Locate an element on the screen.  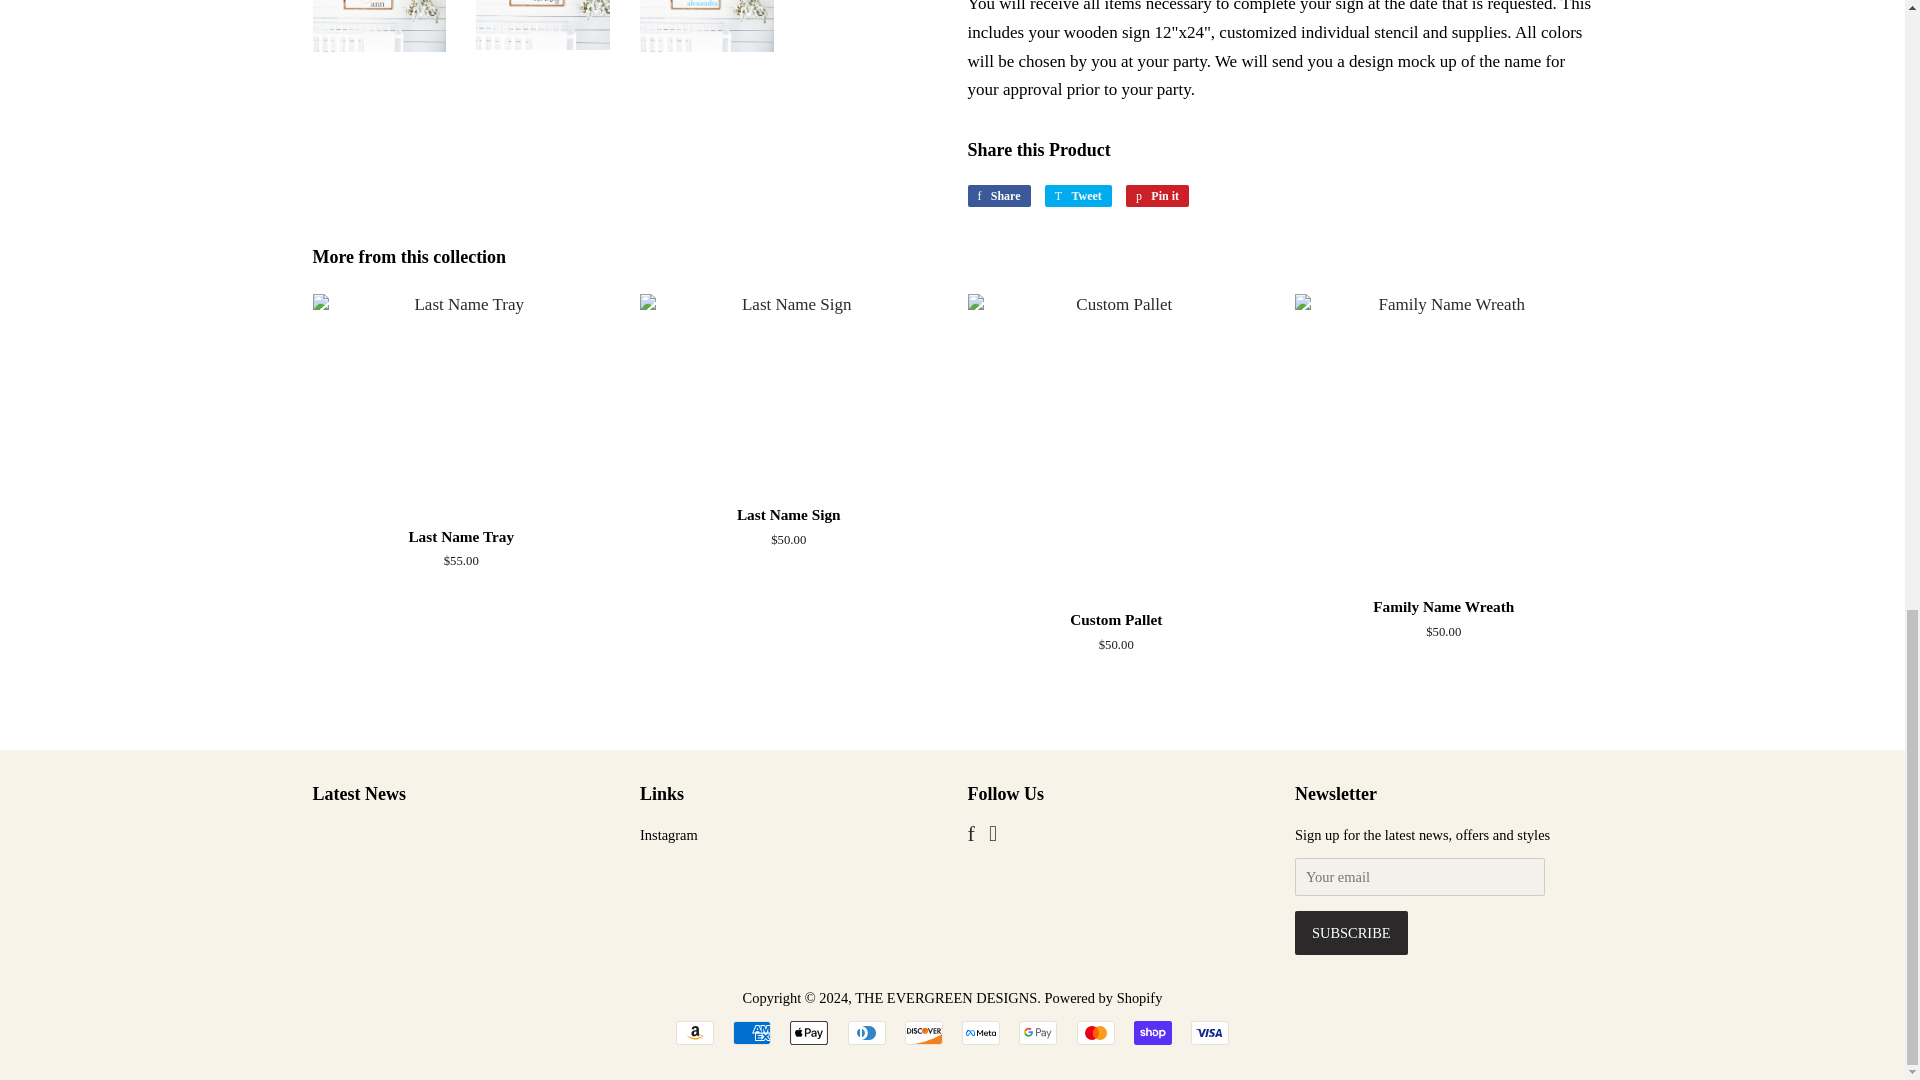
American Express is located at coordinates (752, 1032).